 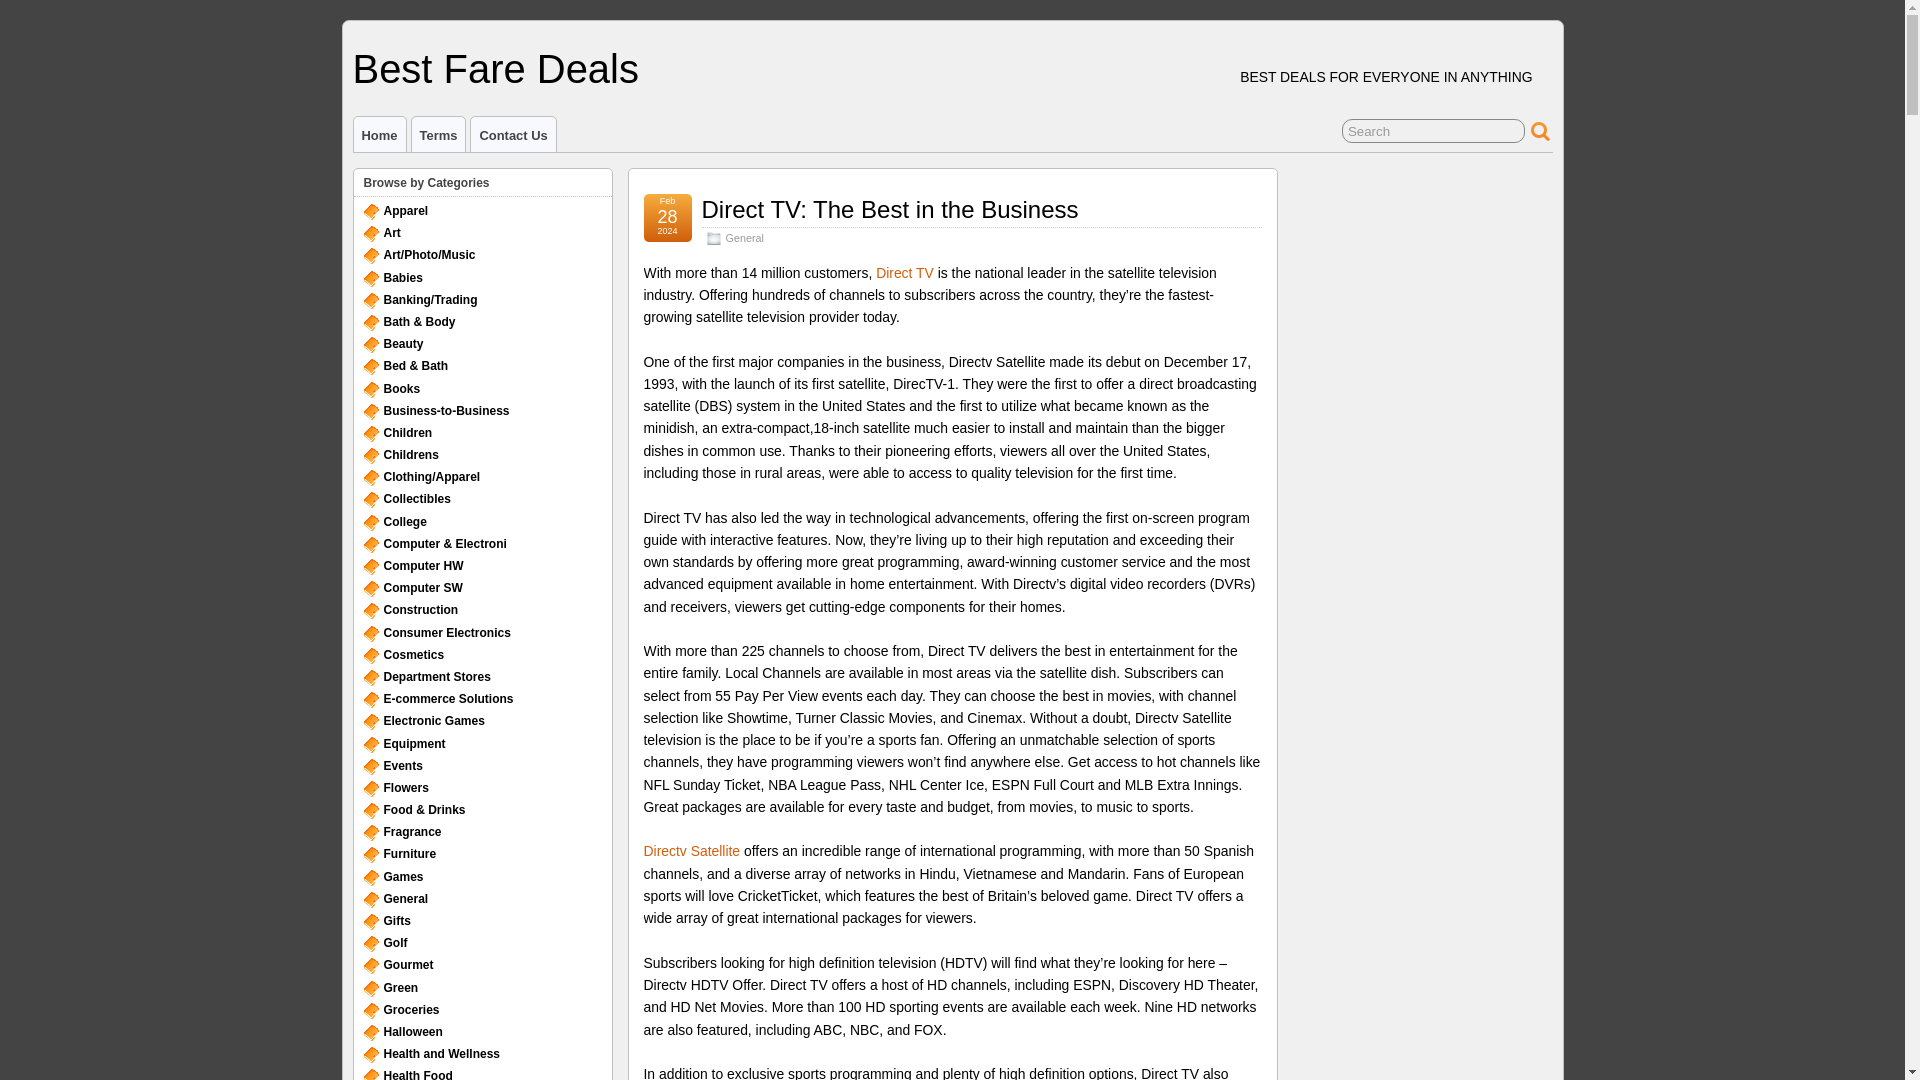 I want to click on Babies, so click(x=403, y=278).